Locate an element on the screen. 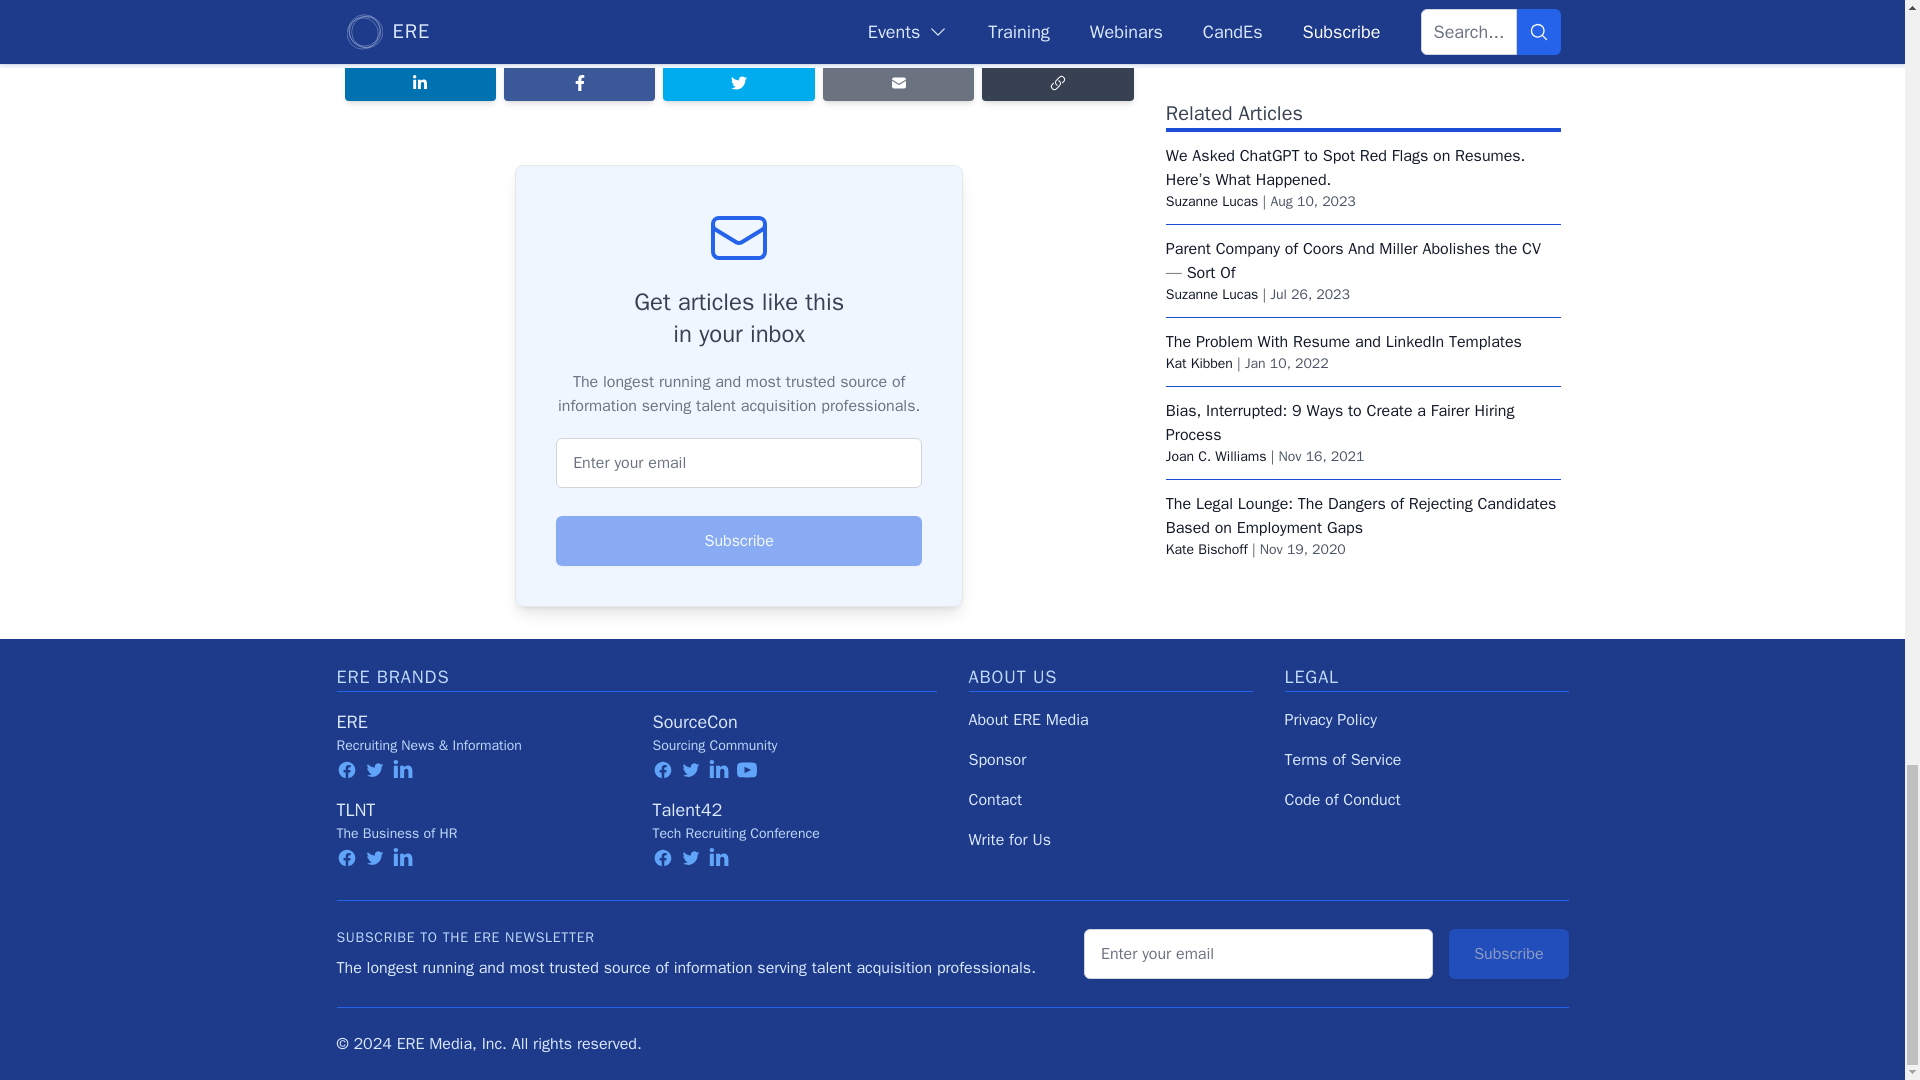 The height and width of the screenshot is (1080, 1920). Kate Bischoff is located at coordinates (1206, 190).